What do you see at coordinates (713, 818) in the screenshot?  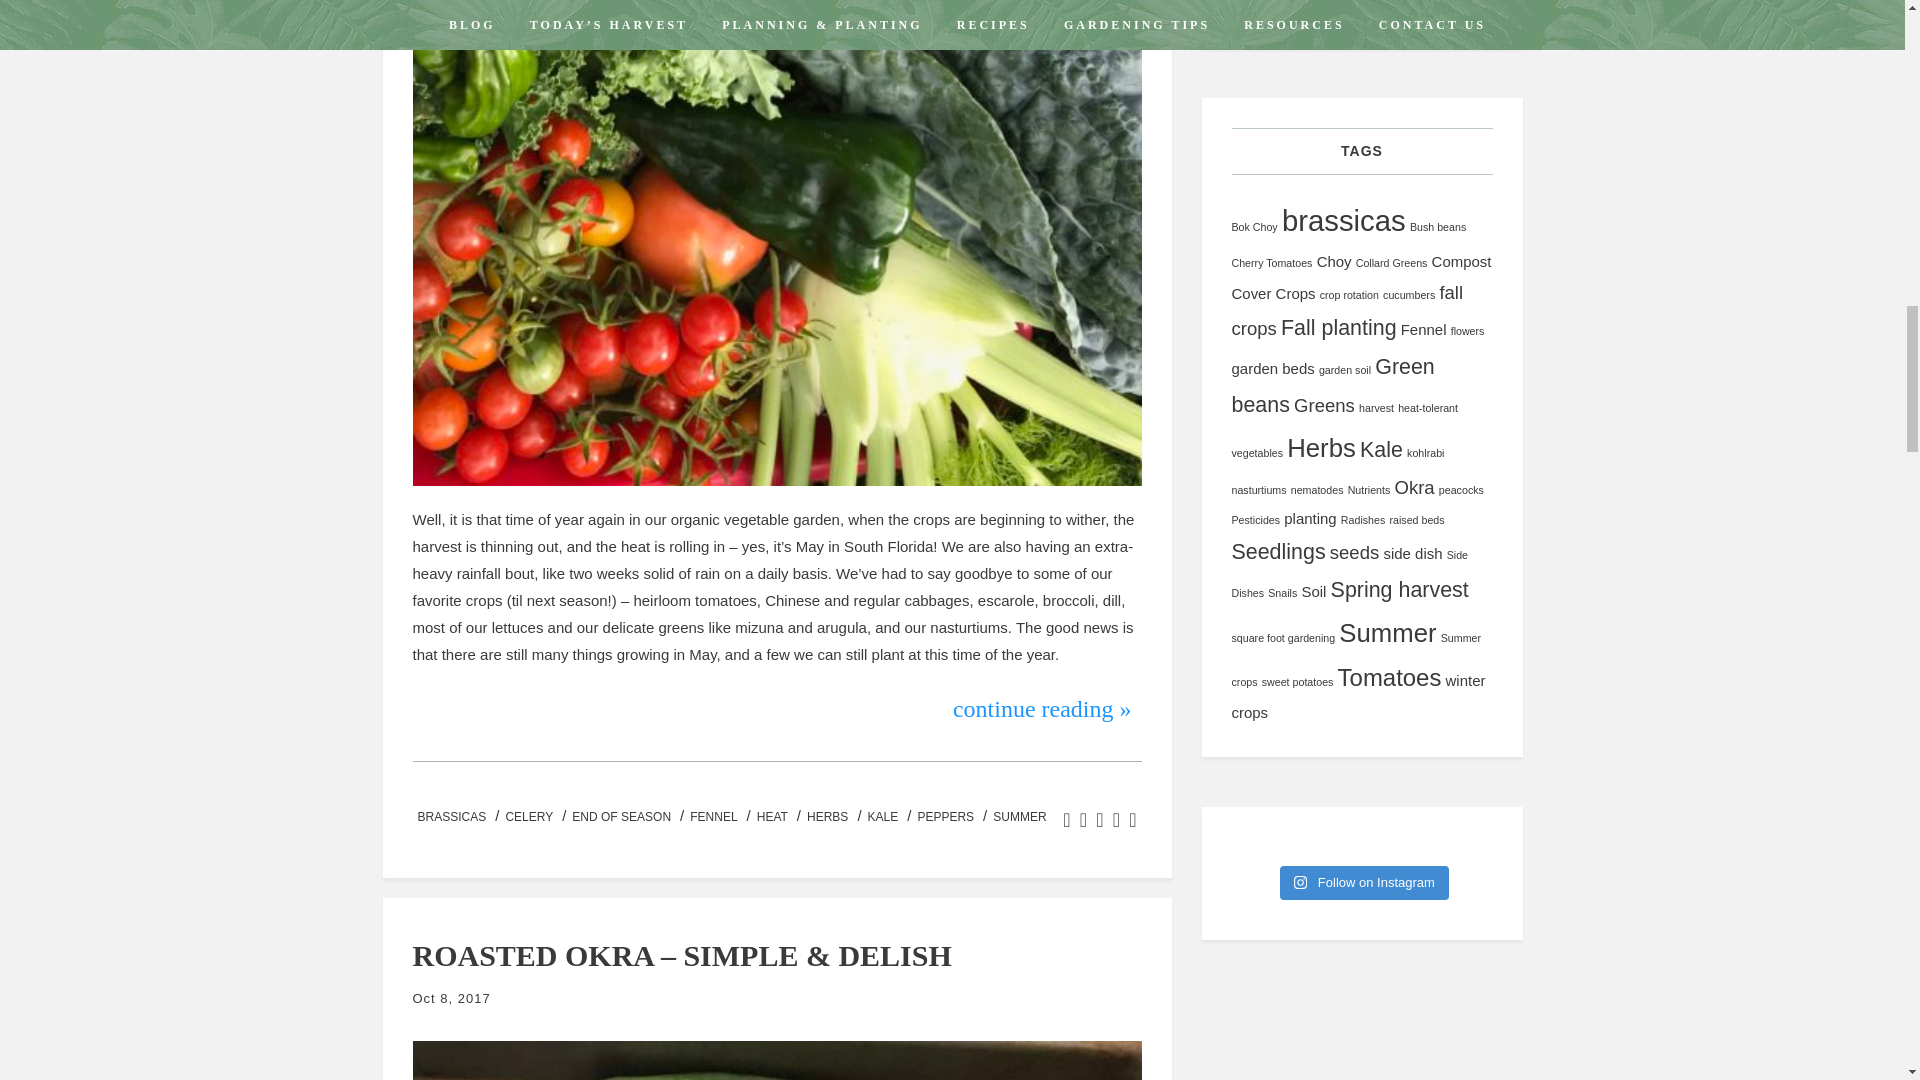 I see `FENNEL` at bounding box center [713, 818].